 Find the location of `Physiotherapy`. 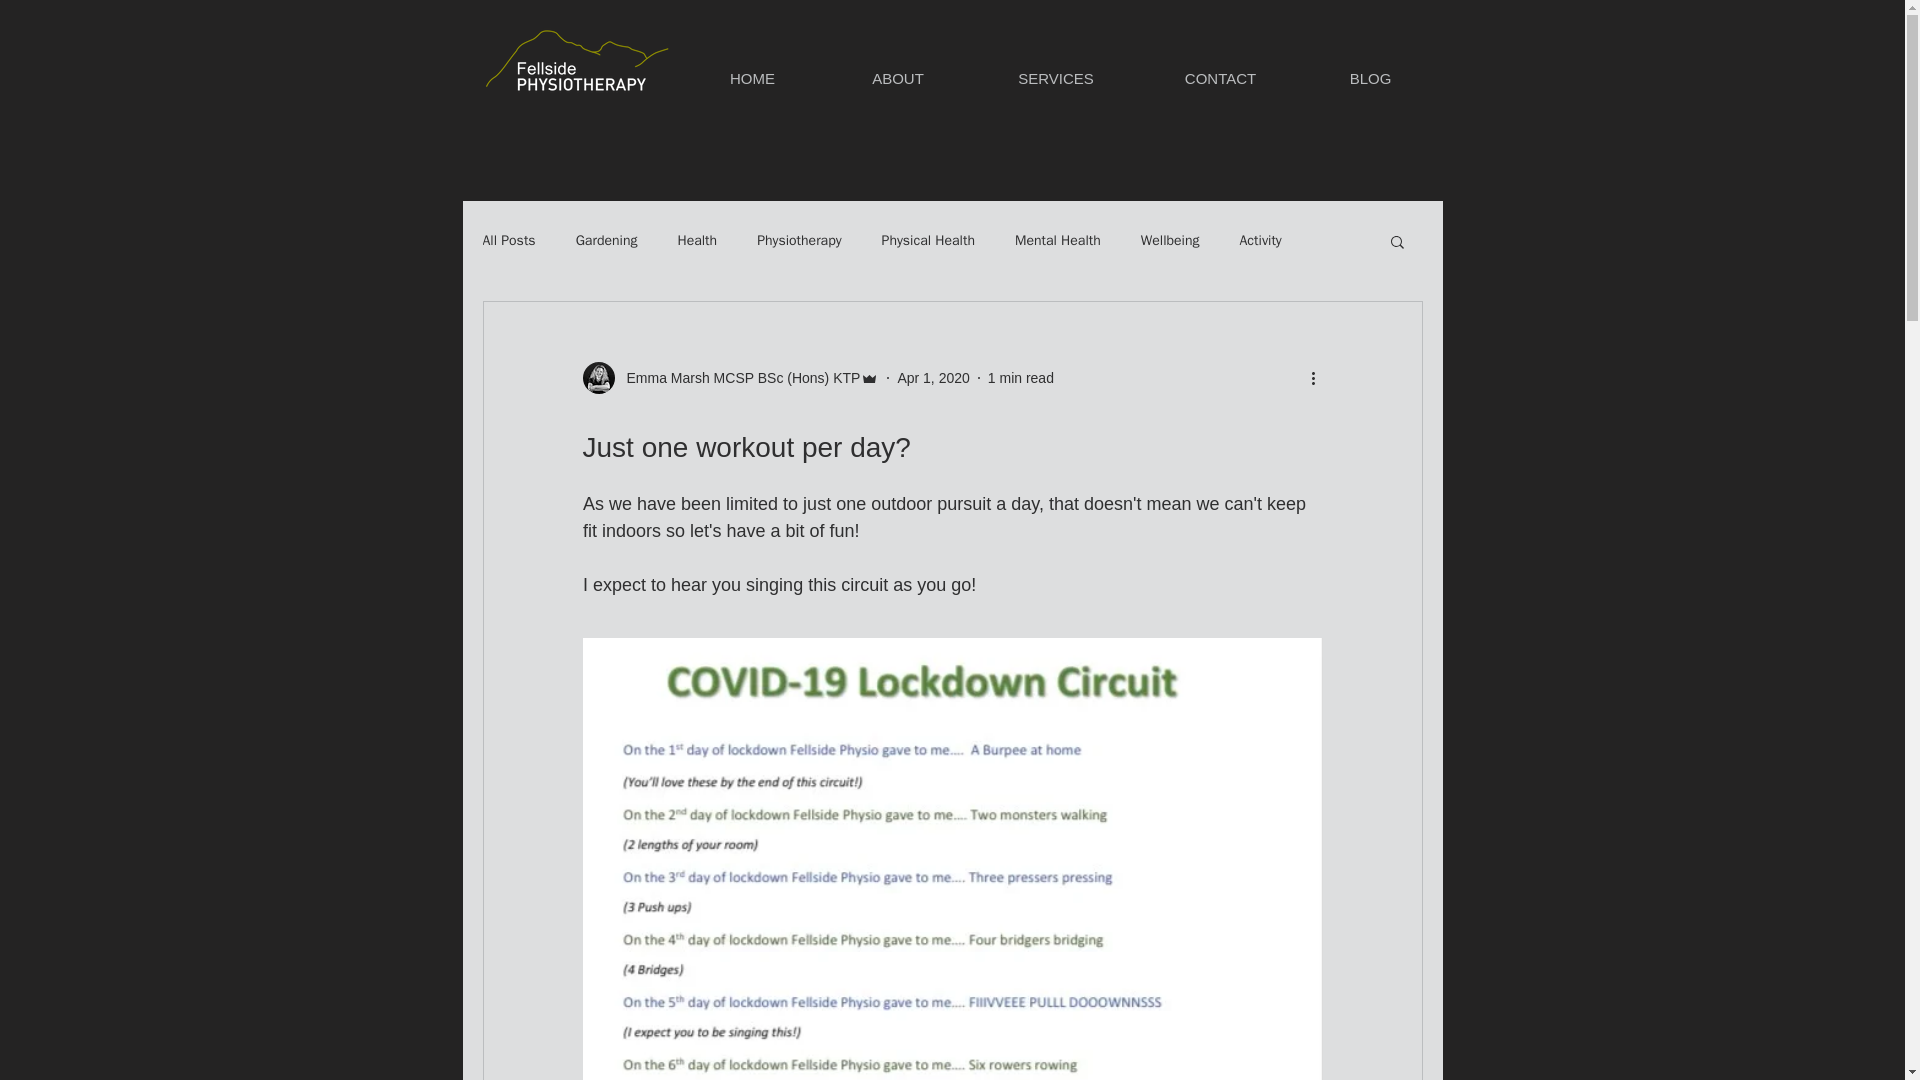

Physiotherapy is located at coordinates (798, 240).